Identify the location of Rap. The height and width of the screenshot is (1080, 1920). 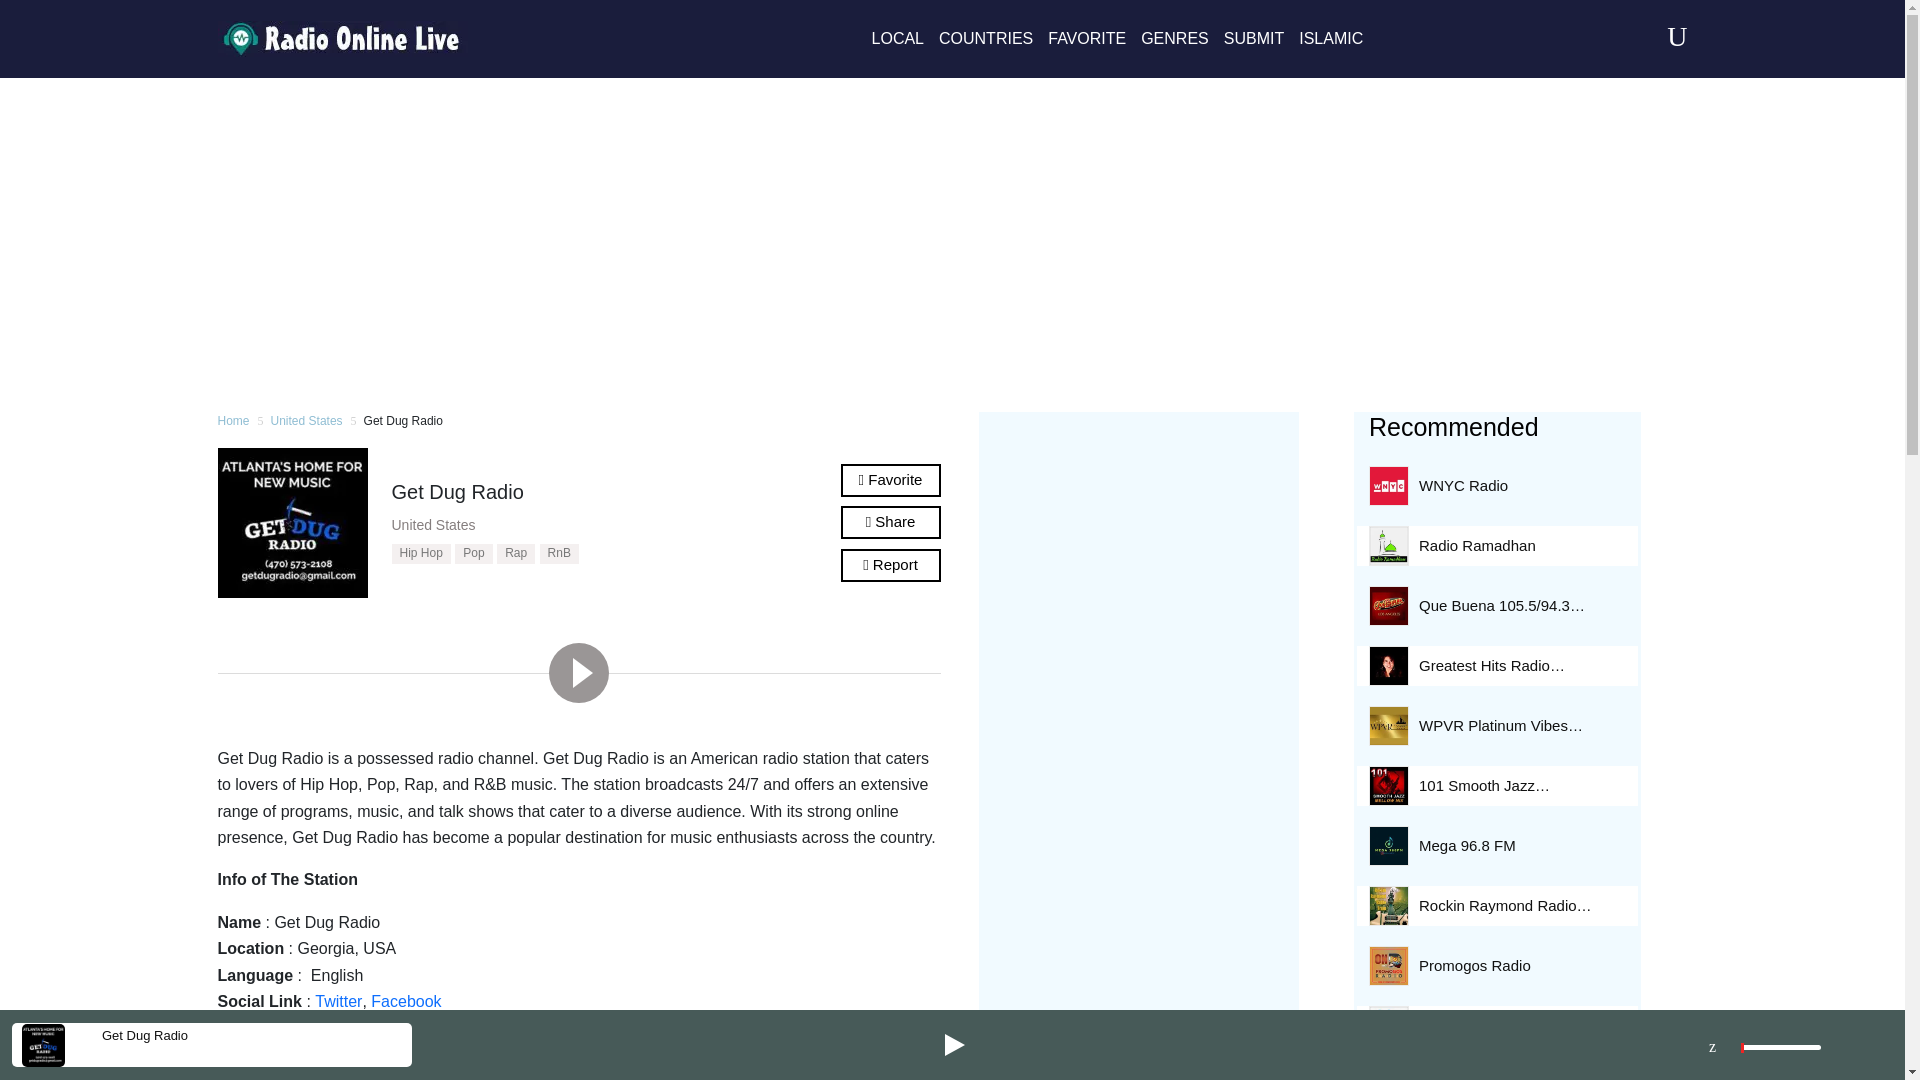
(516, 554).